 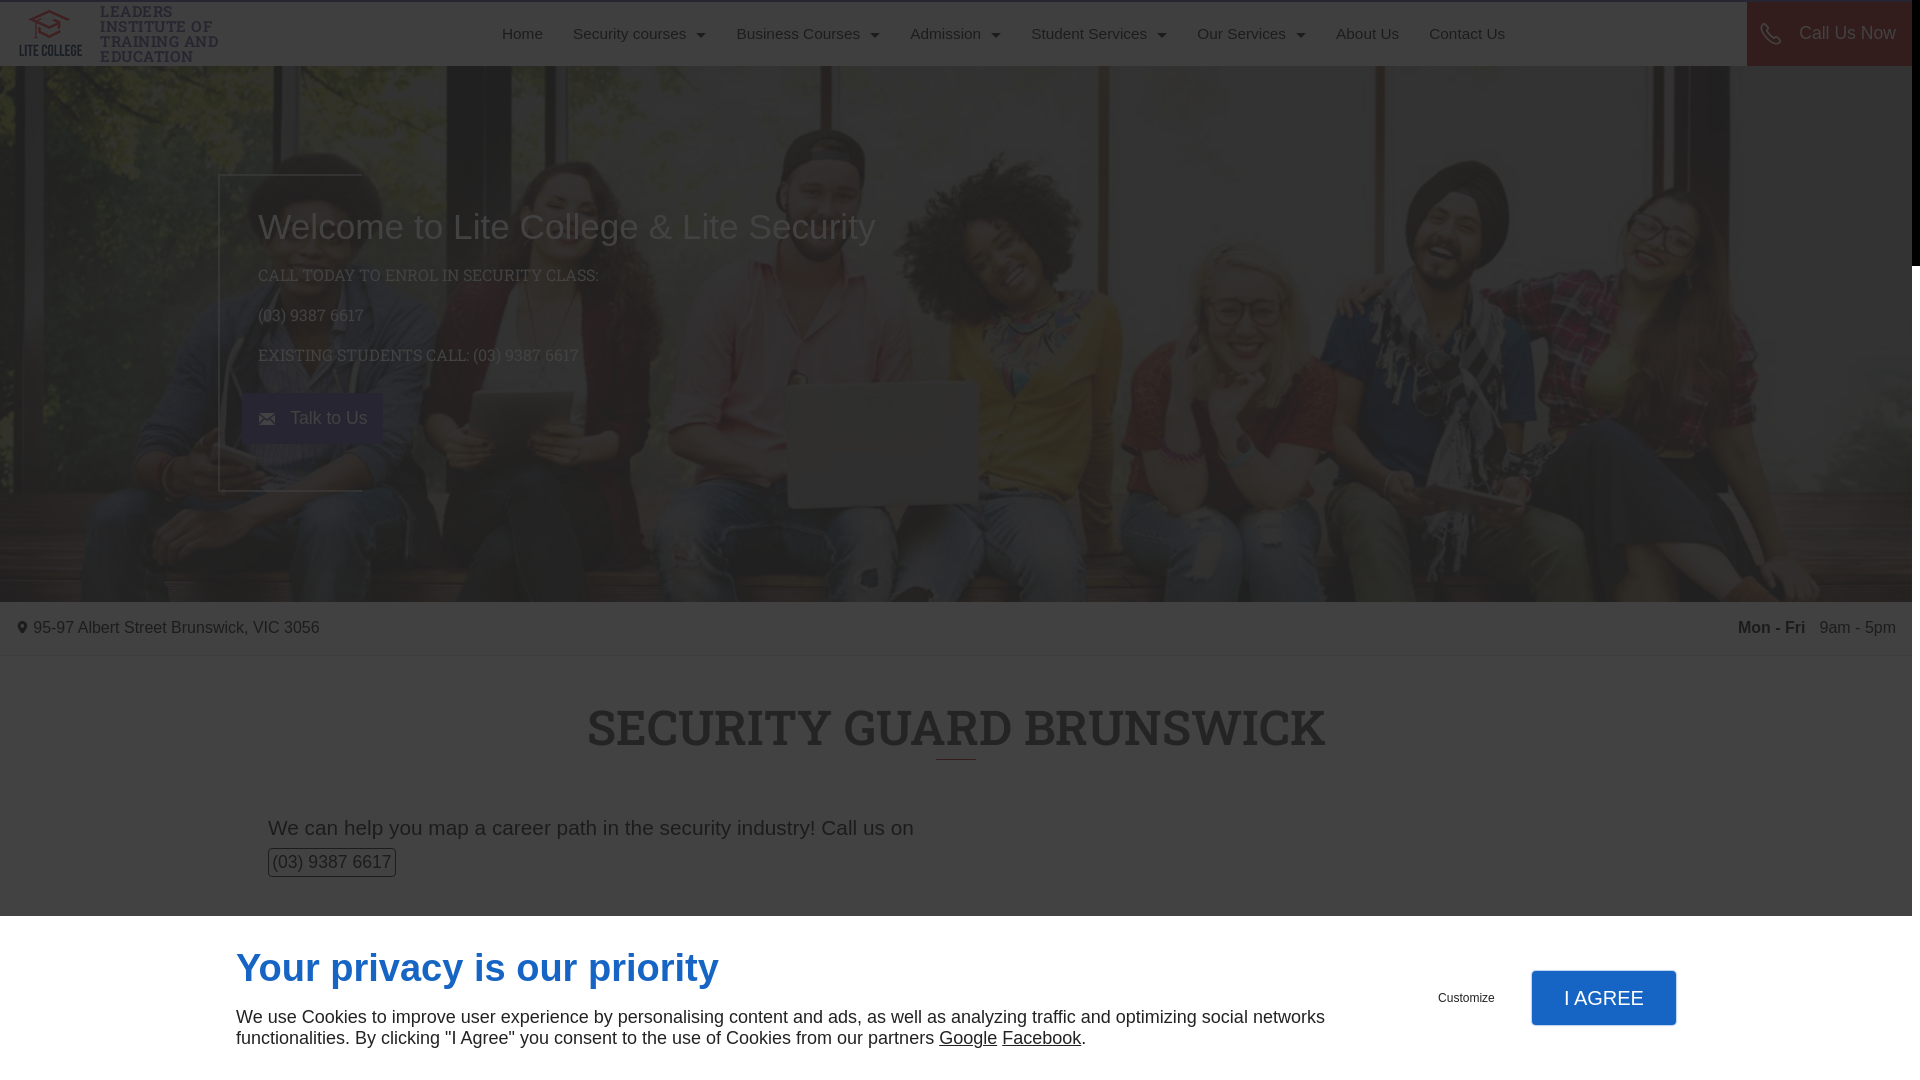 What do you see at coordinates (132, 34) in the screenshot?
I see `LEADERS INSTITUTE OF TRAINING AND EDUCATION` at bounding box center [132, 34].